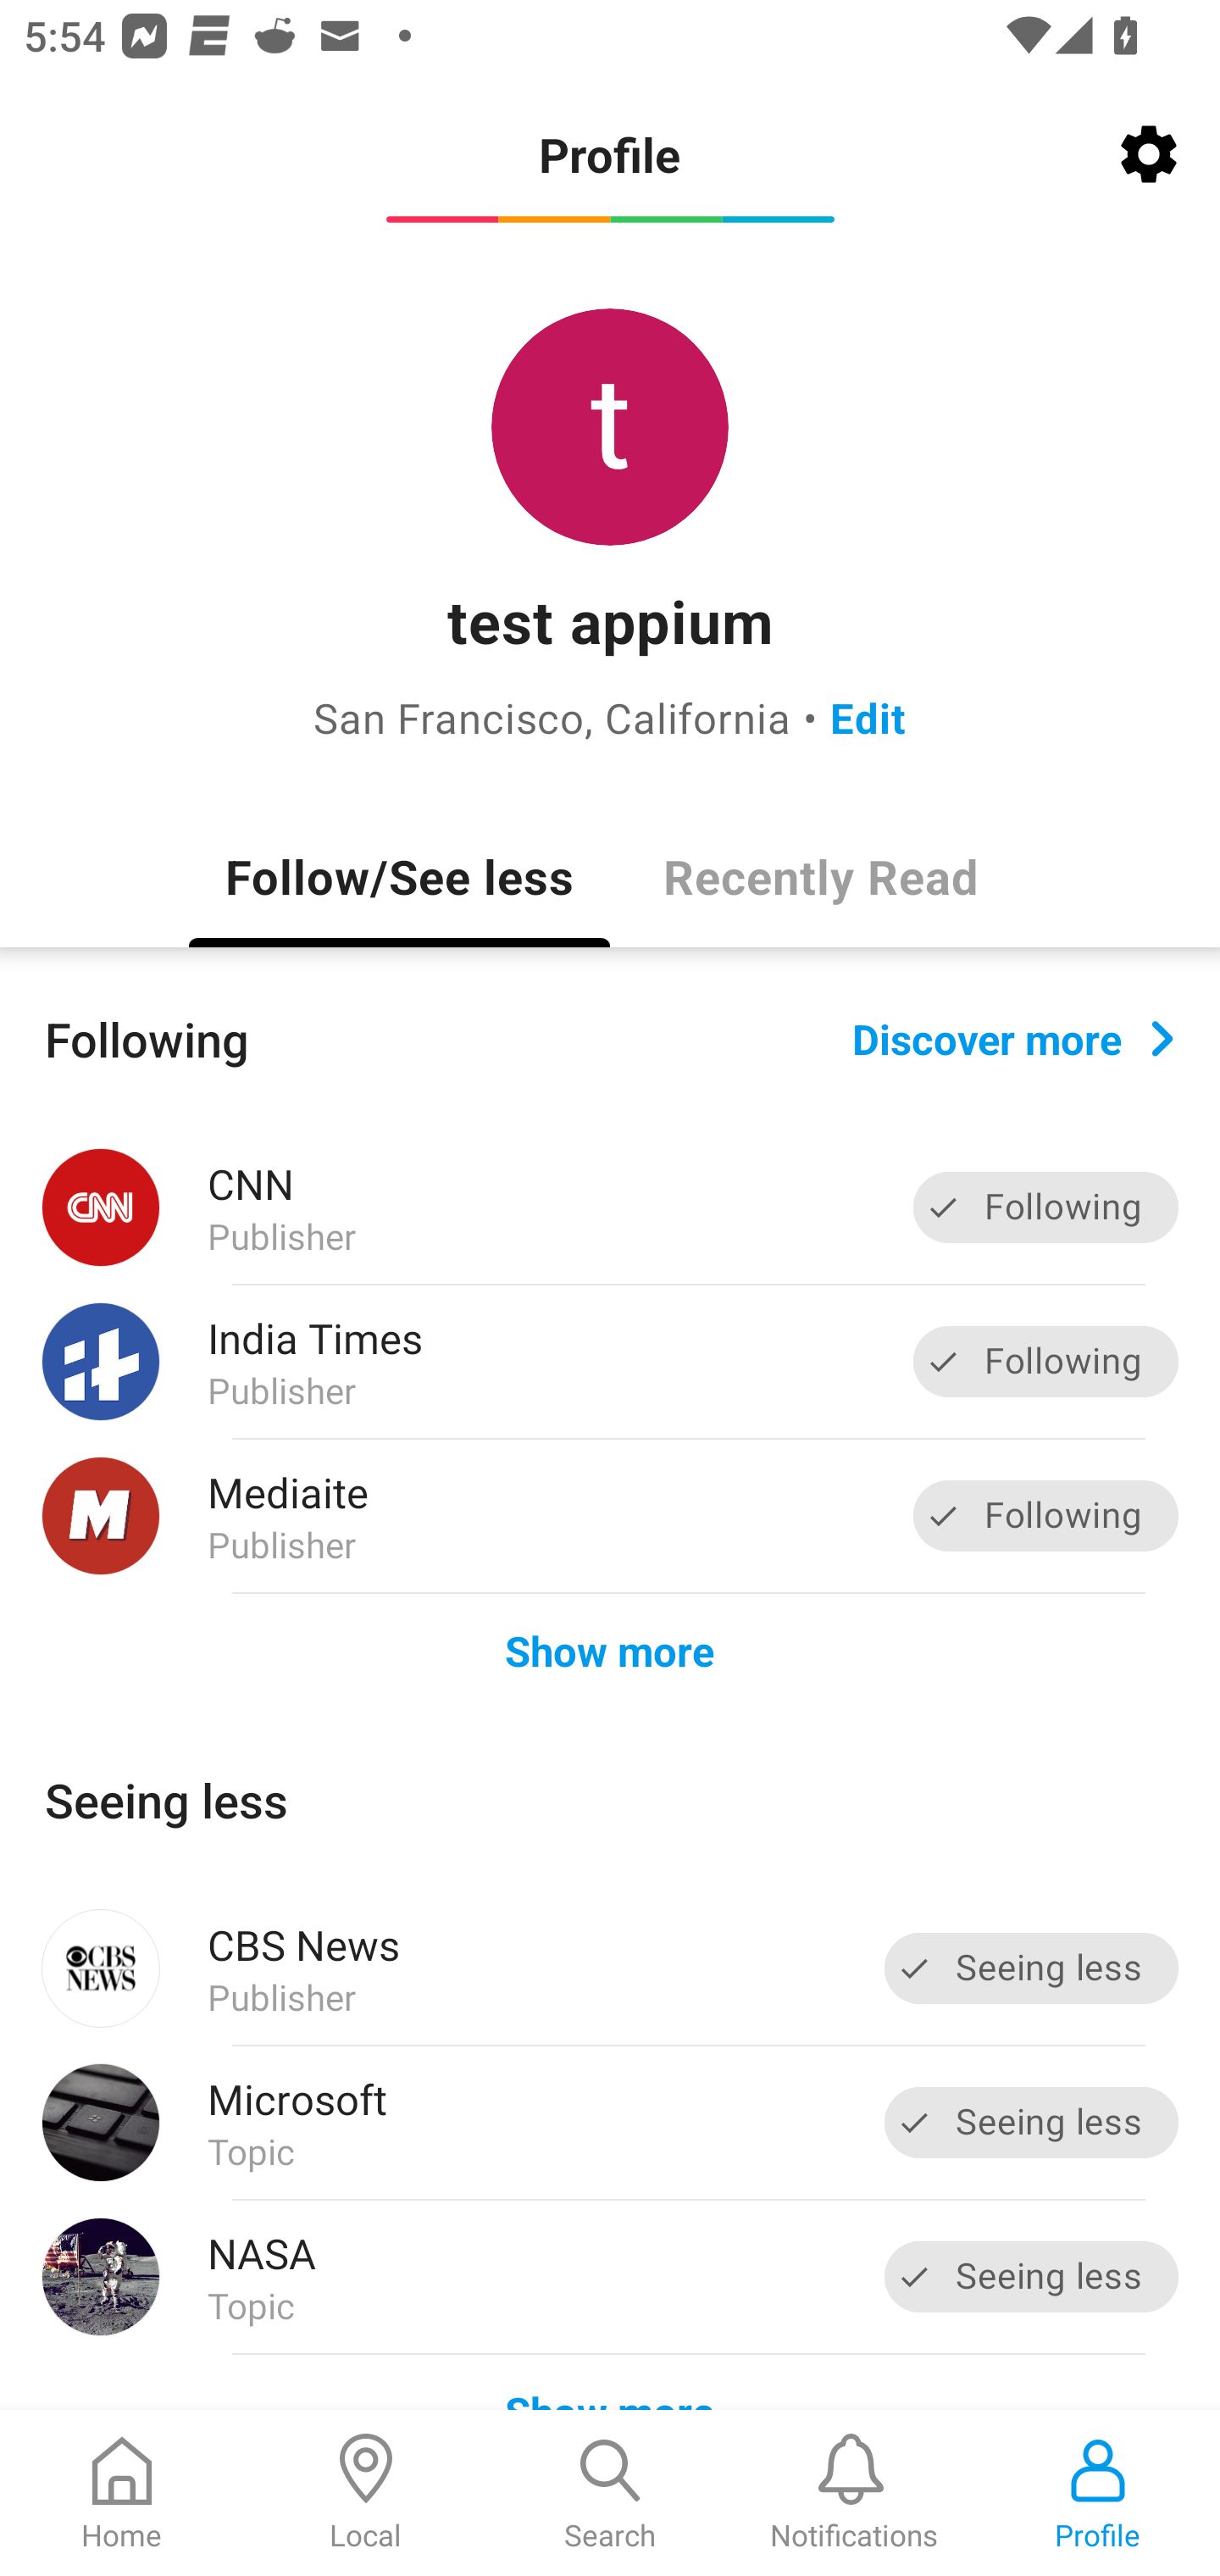 The image size is (1220, 2576). Describe the element at coordinates (366, 2493) in the screenshot. I see `Local` at that location.